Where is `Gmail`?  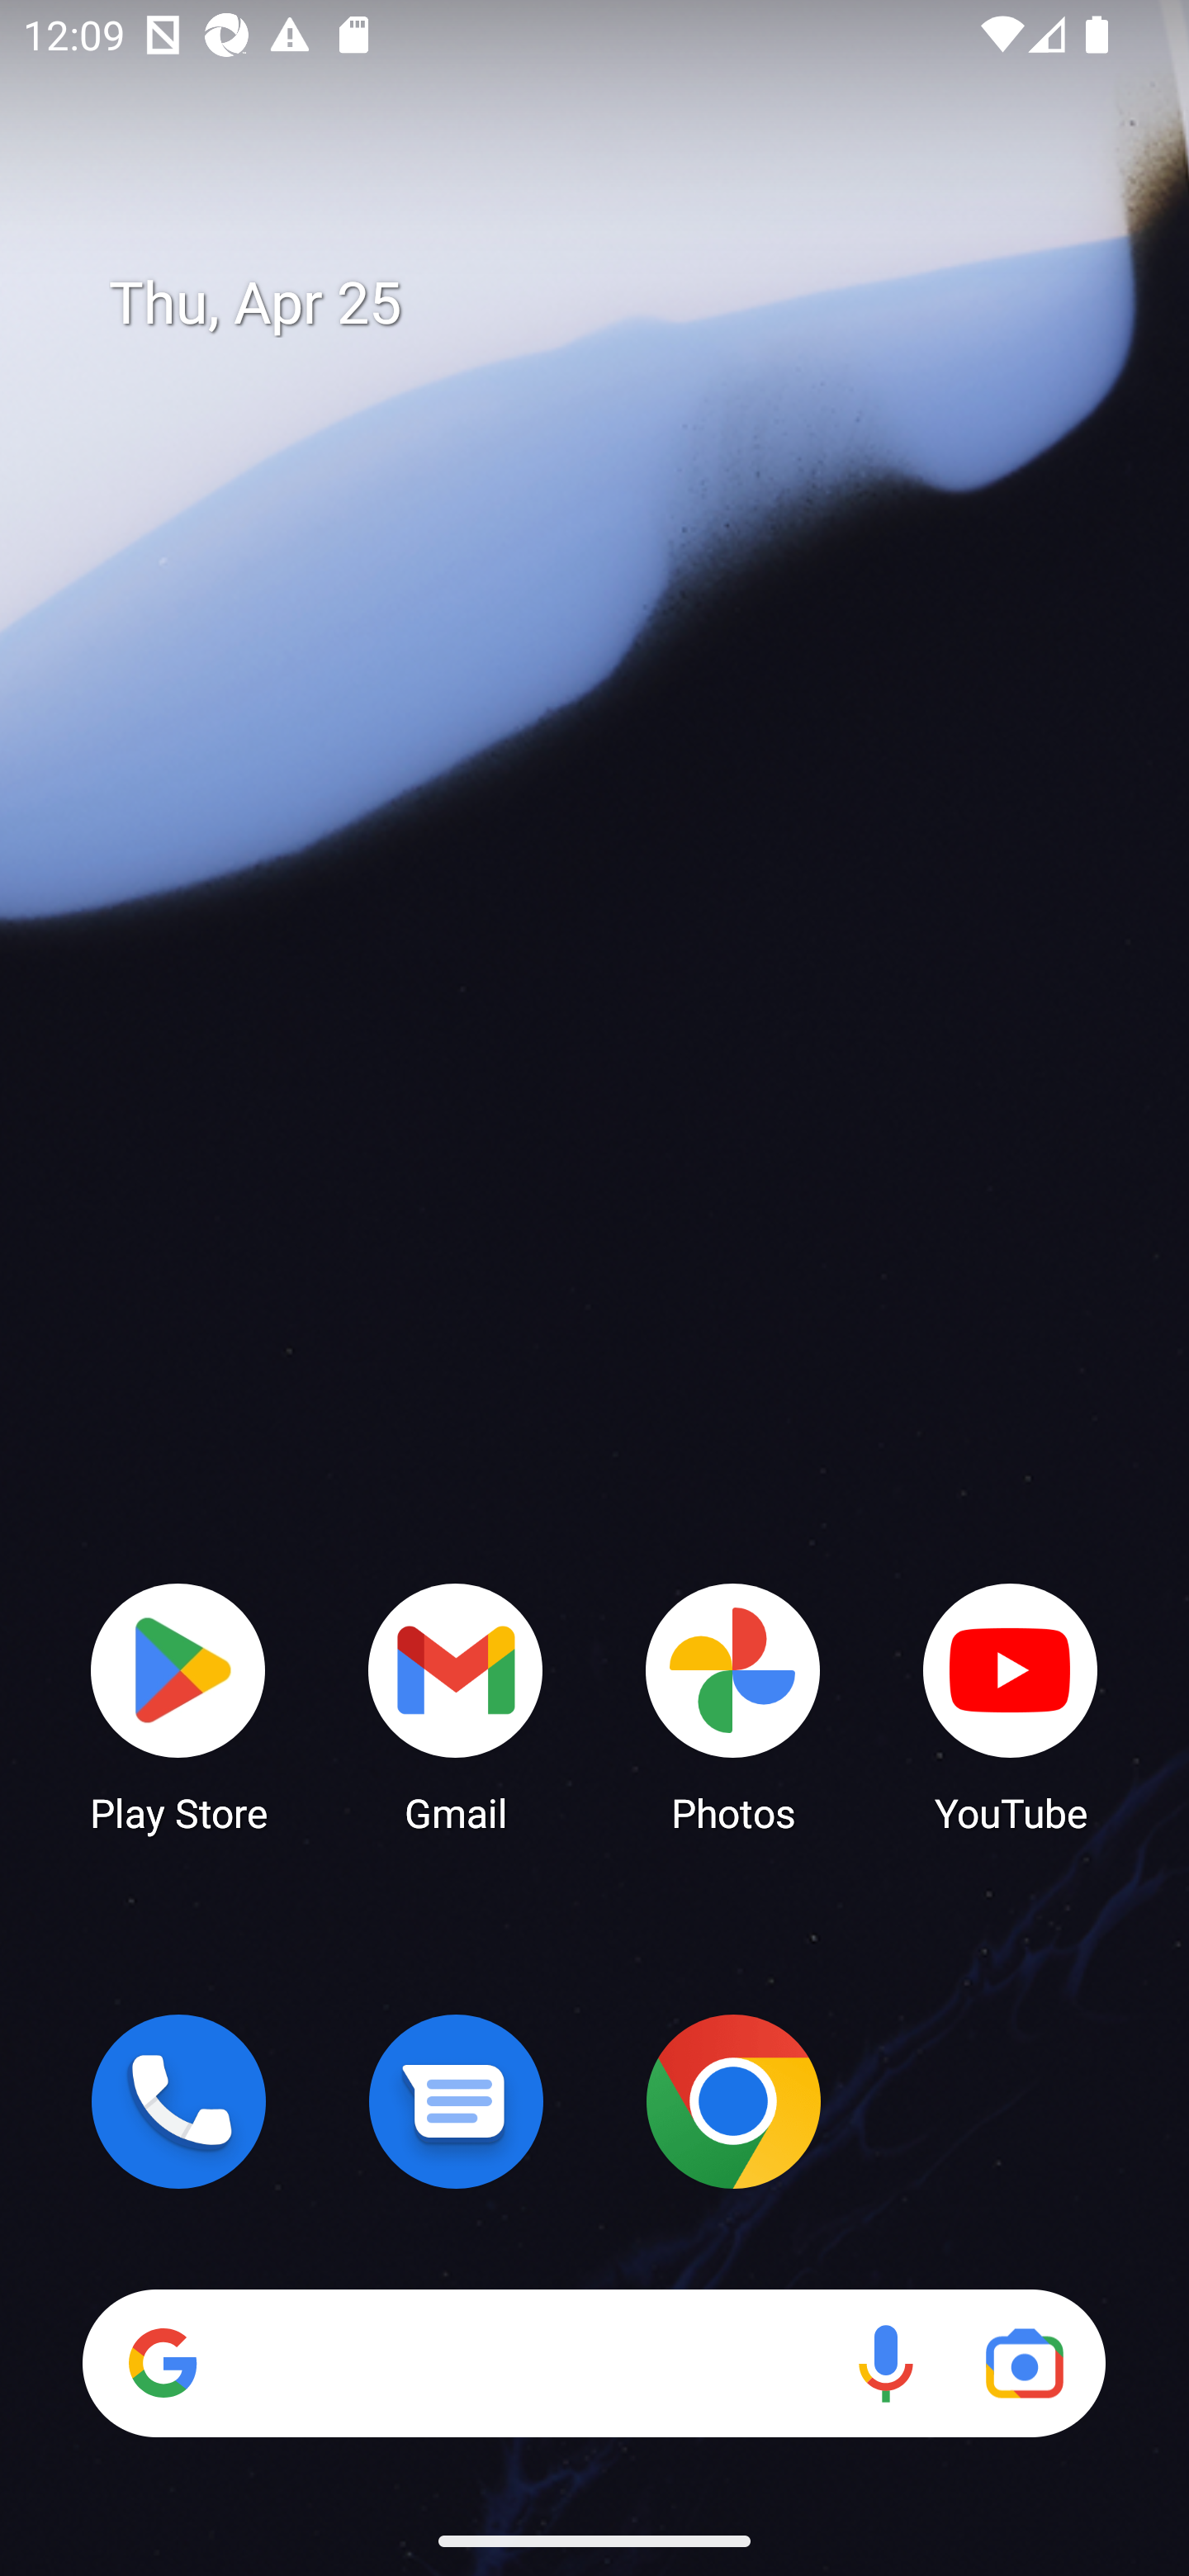
Gmail is located at coordinates (456, 1706).